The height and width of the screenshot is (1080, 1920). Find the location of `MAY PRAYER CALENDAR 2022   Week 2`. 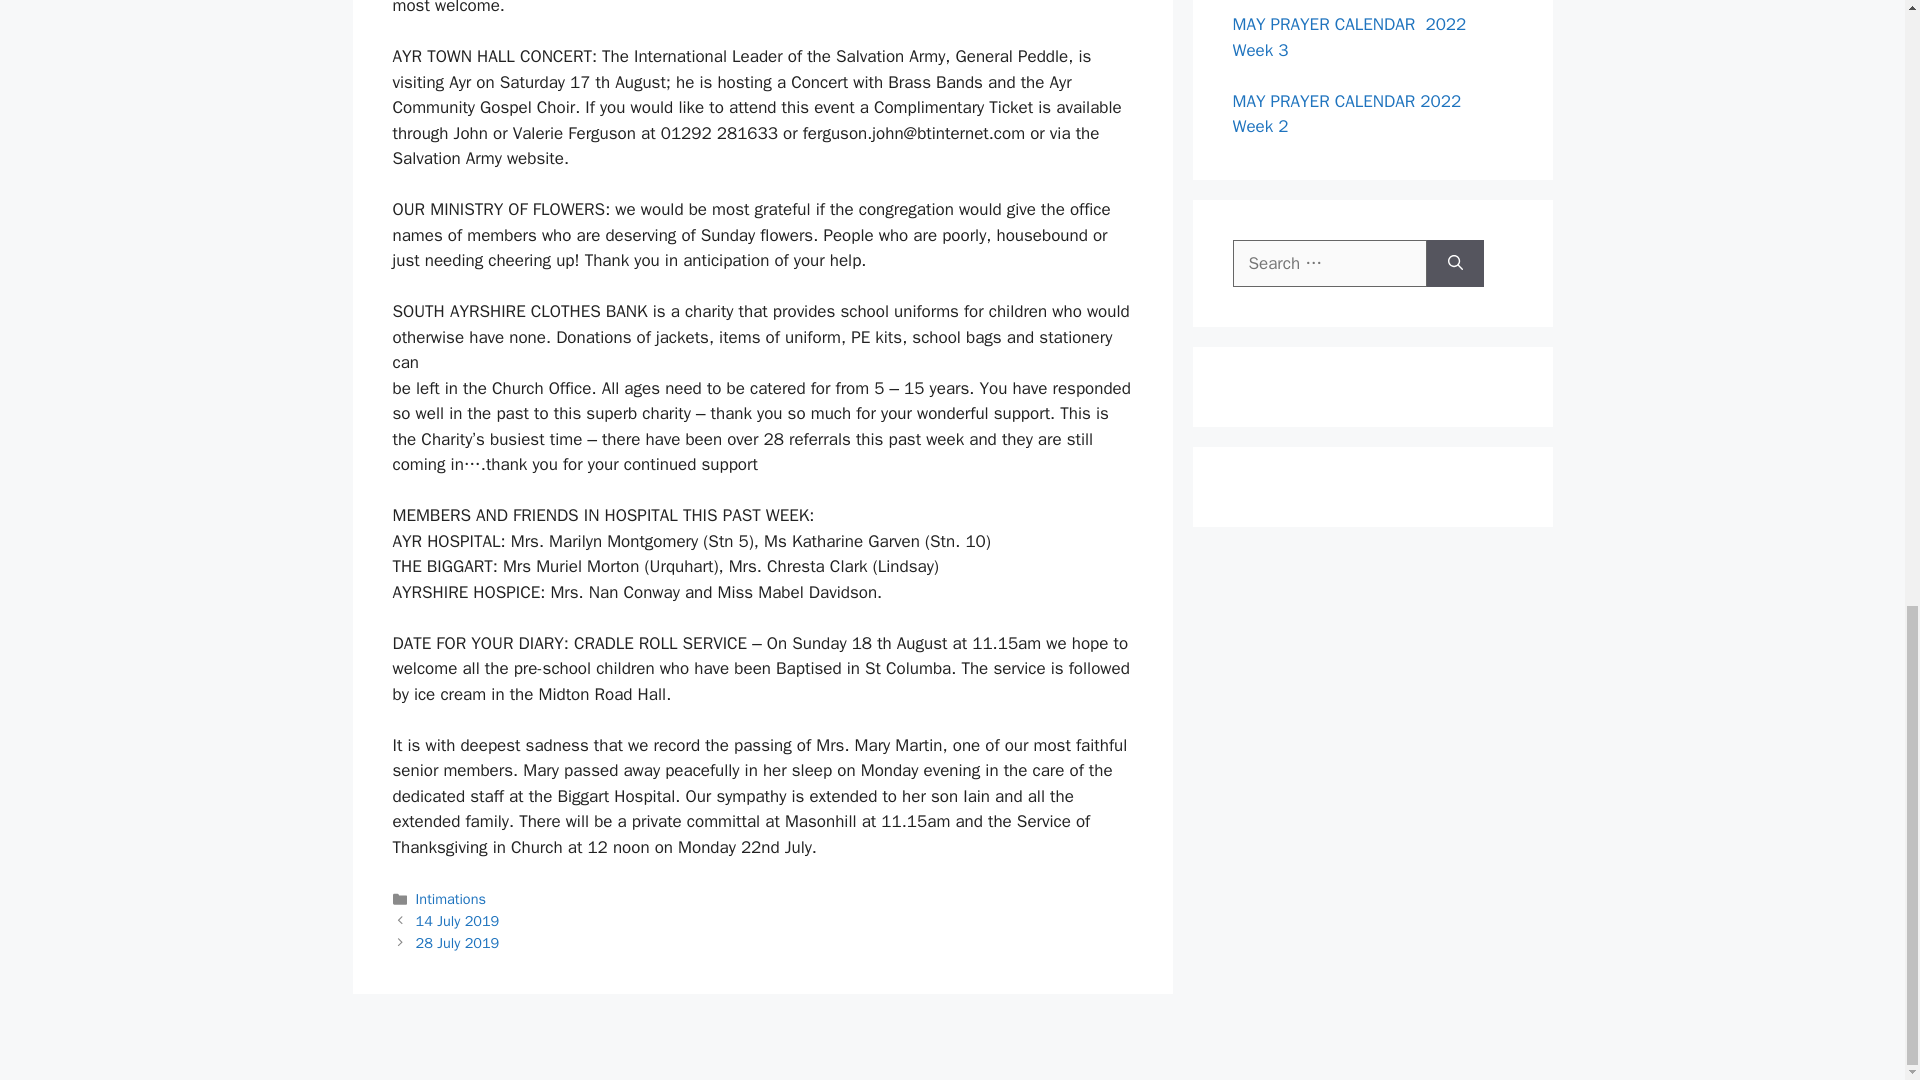

MAY PRAYER CALENDAR 2022   Week 2 is located at coordinates (1351, 114).